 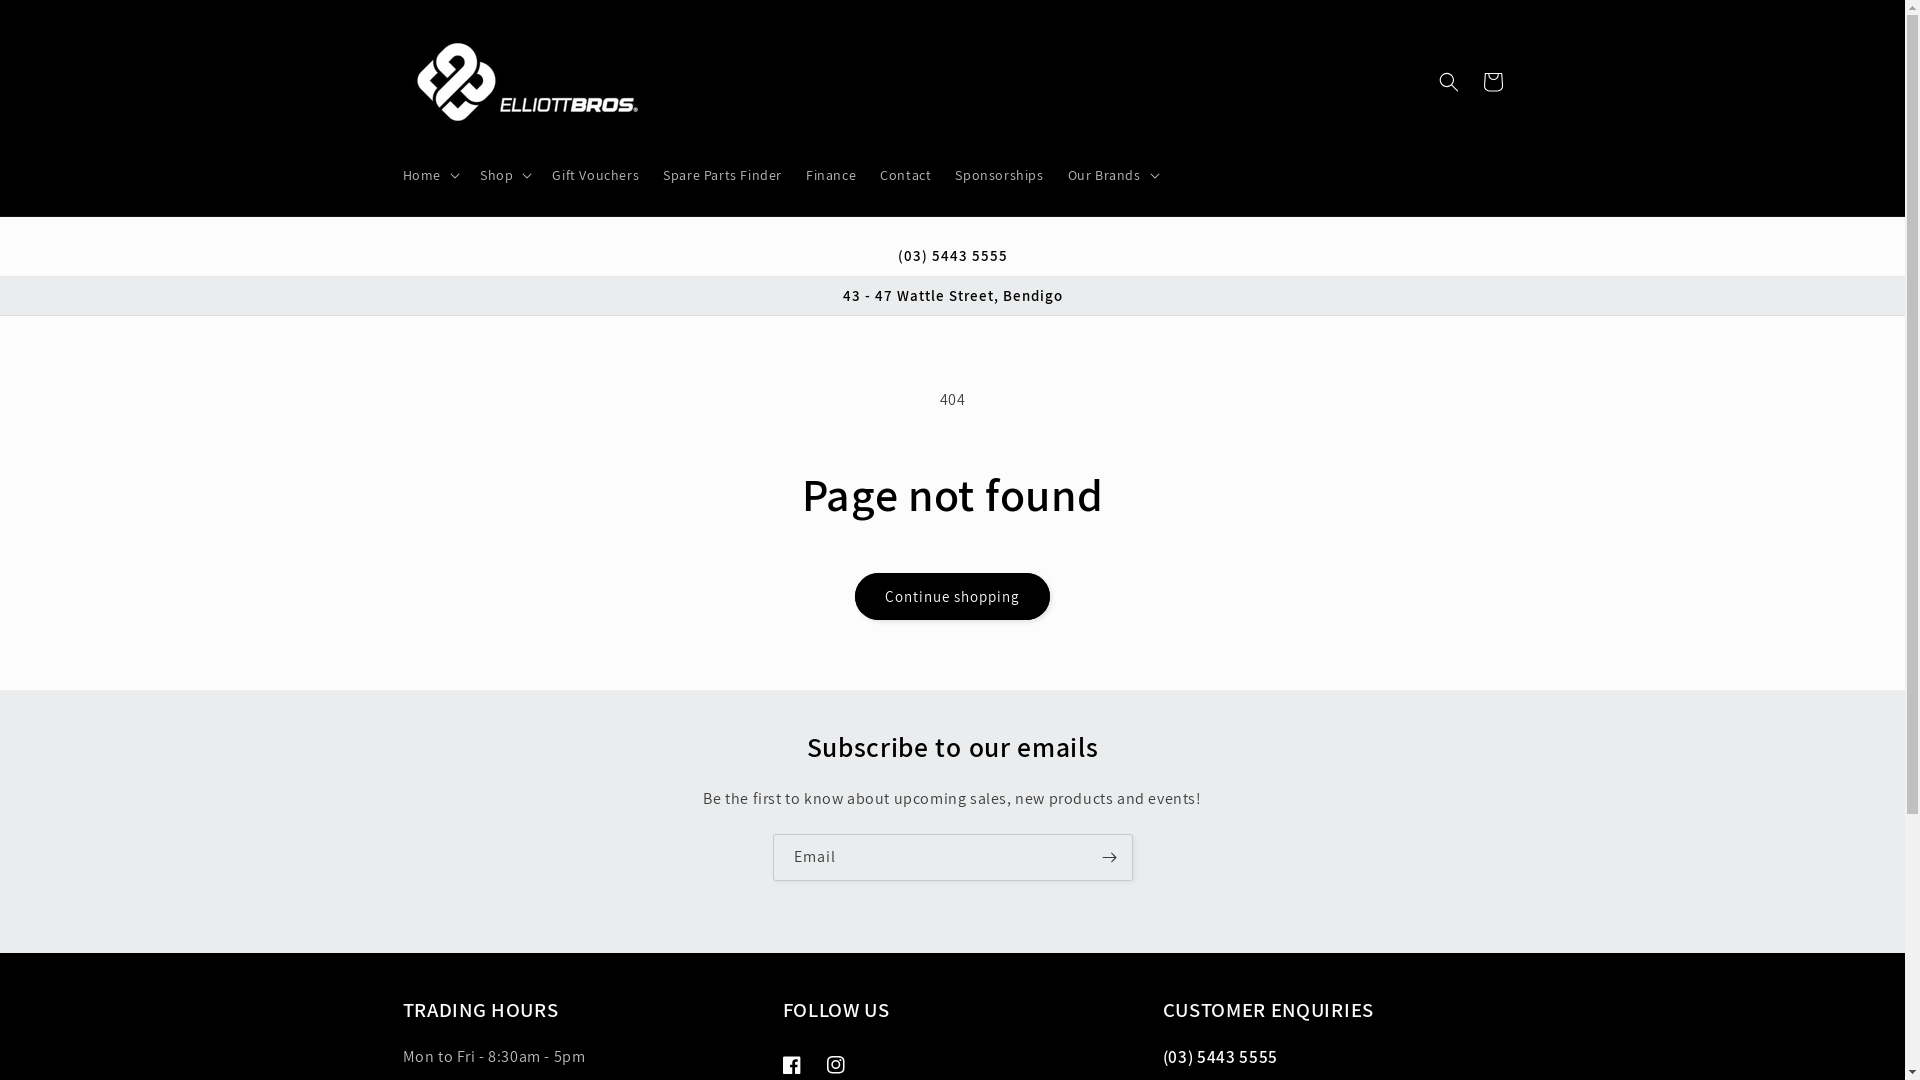 I want to click on Cart, so click(x=1492, y=82).